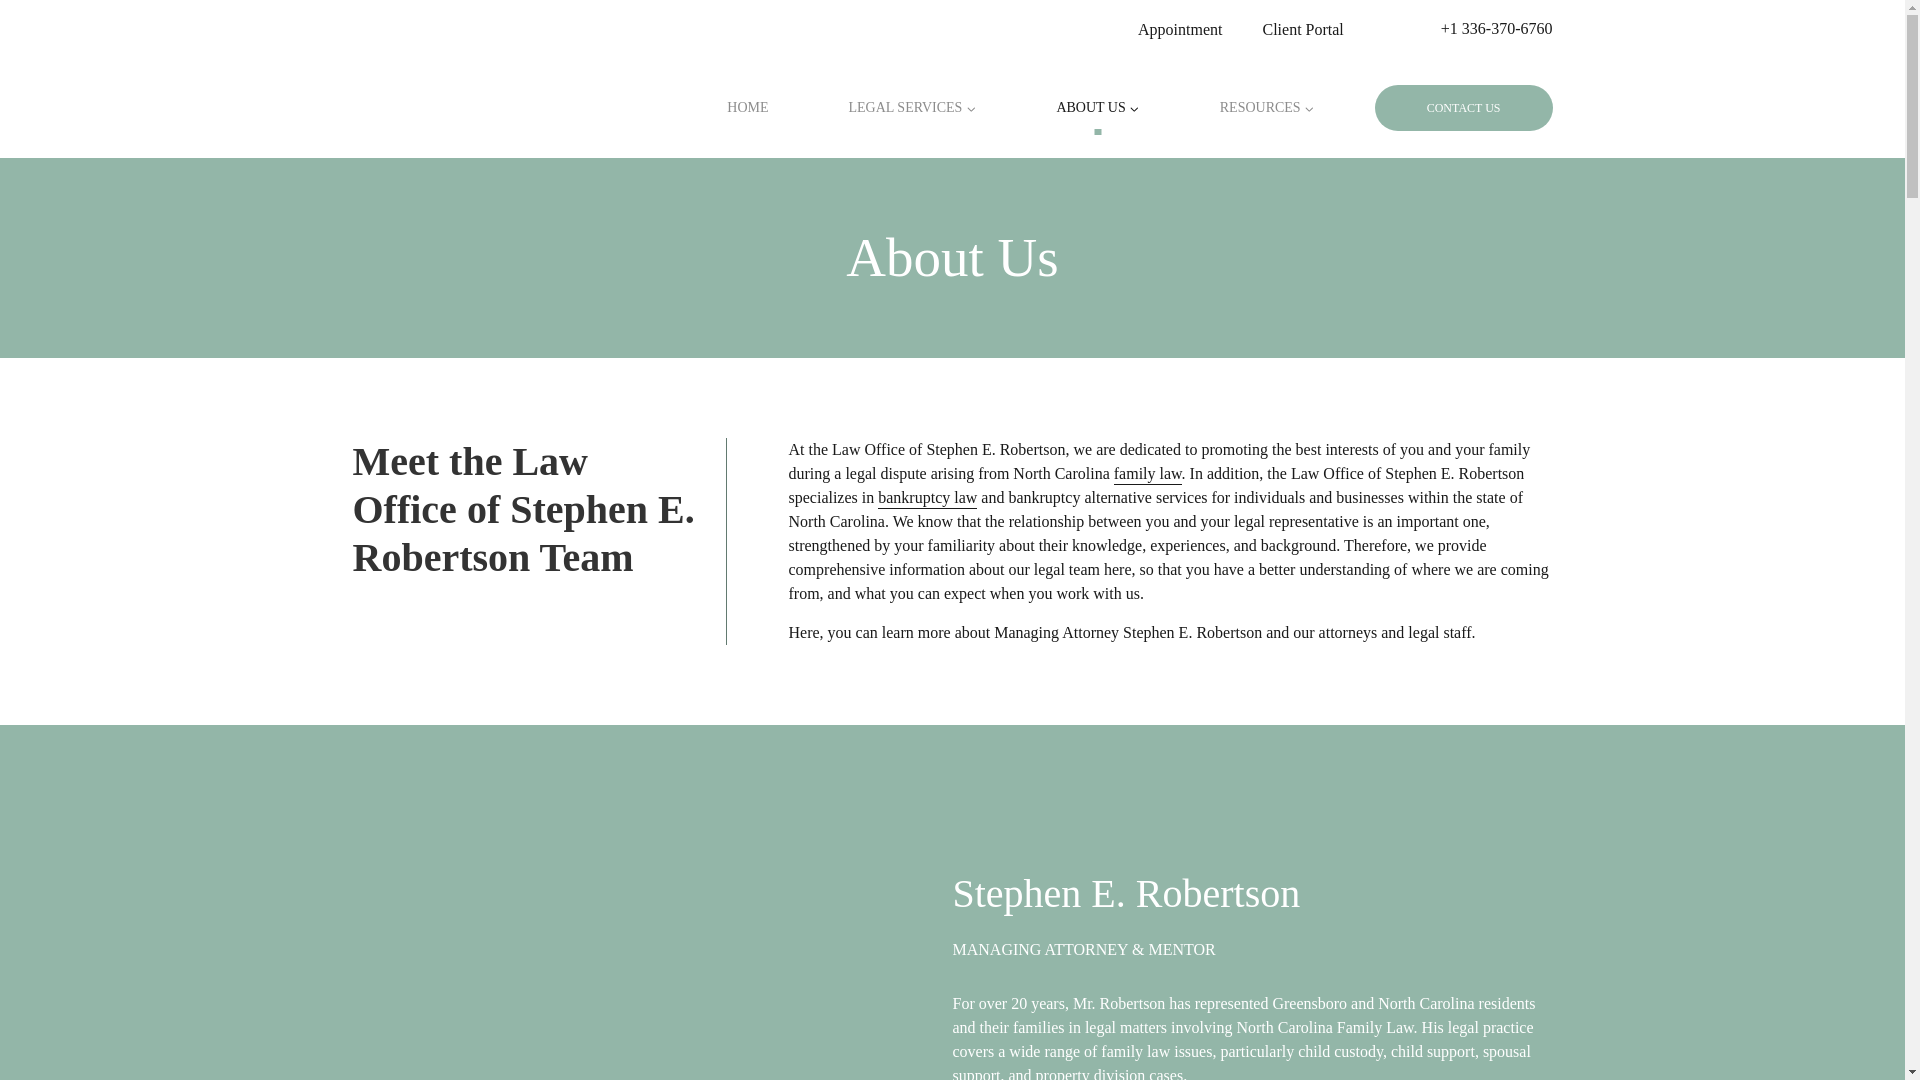 This screenshot has height=1080, width=1920. What do you see at coordinates (1464, 108) in the screenshot?
I see `CONTACT US` at bounding box center [1464, 108].